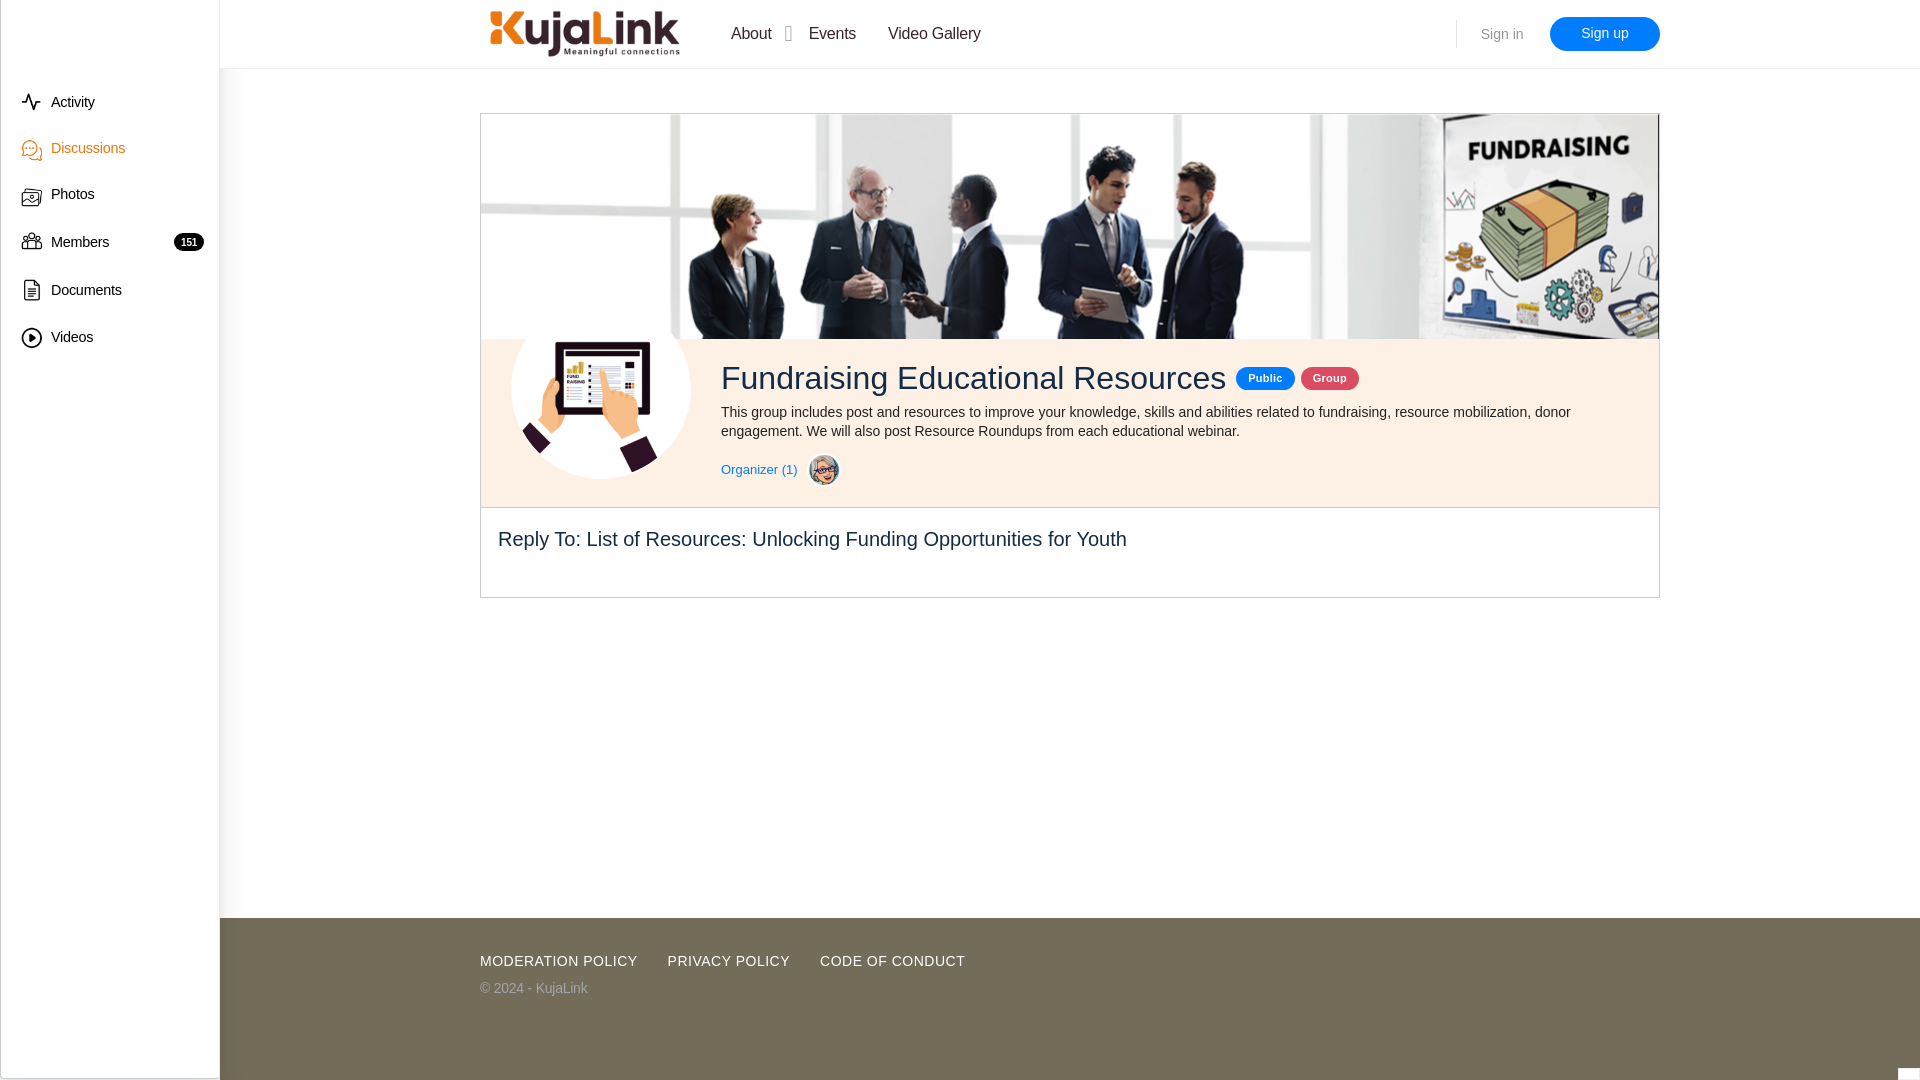 The image size is (1920, 1080). What do you see at coordinates (934, 36) in the screenshot?
I see `Video Gallery` at bounding box center [934, 36].